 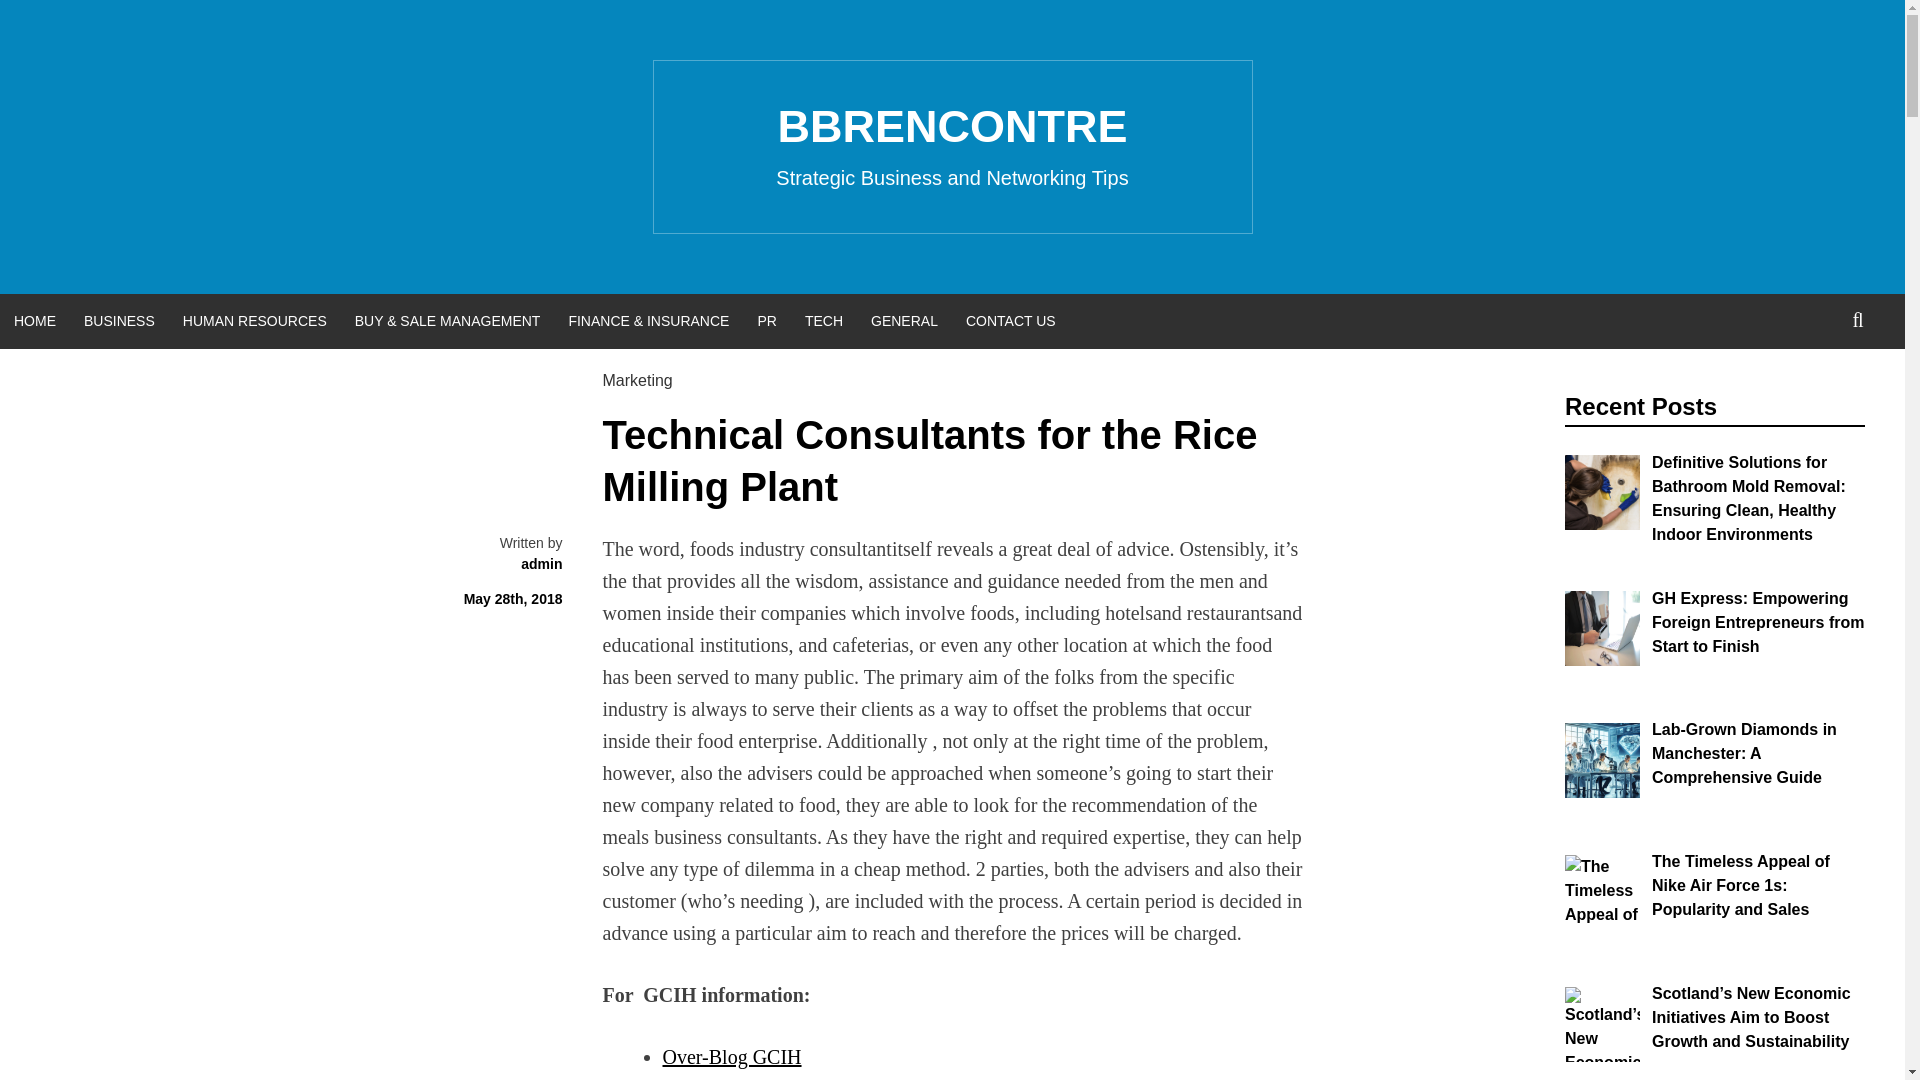 What do you see at coordinates (904, 320) in the screenshot?
I see `GENERAL` at bounding box center [904, 320].